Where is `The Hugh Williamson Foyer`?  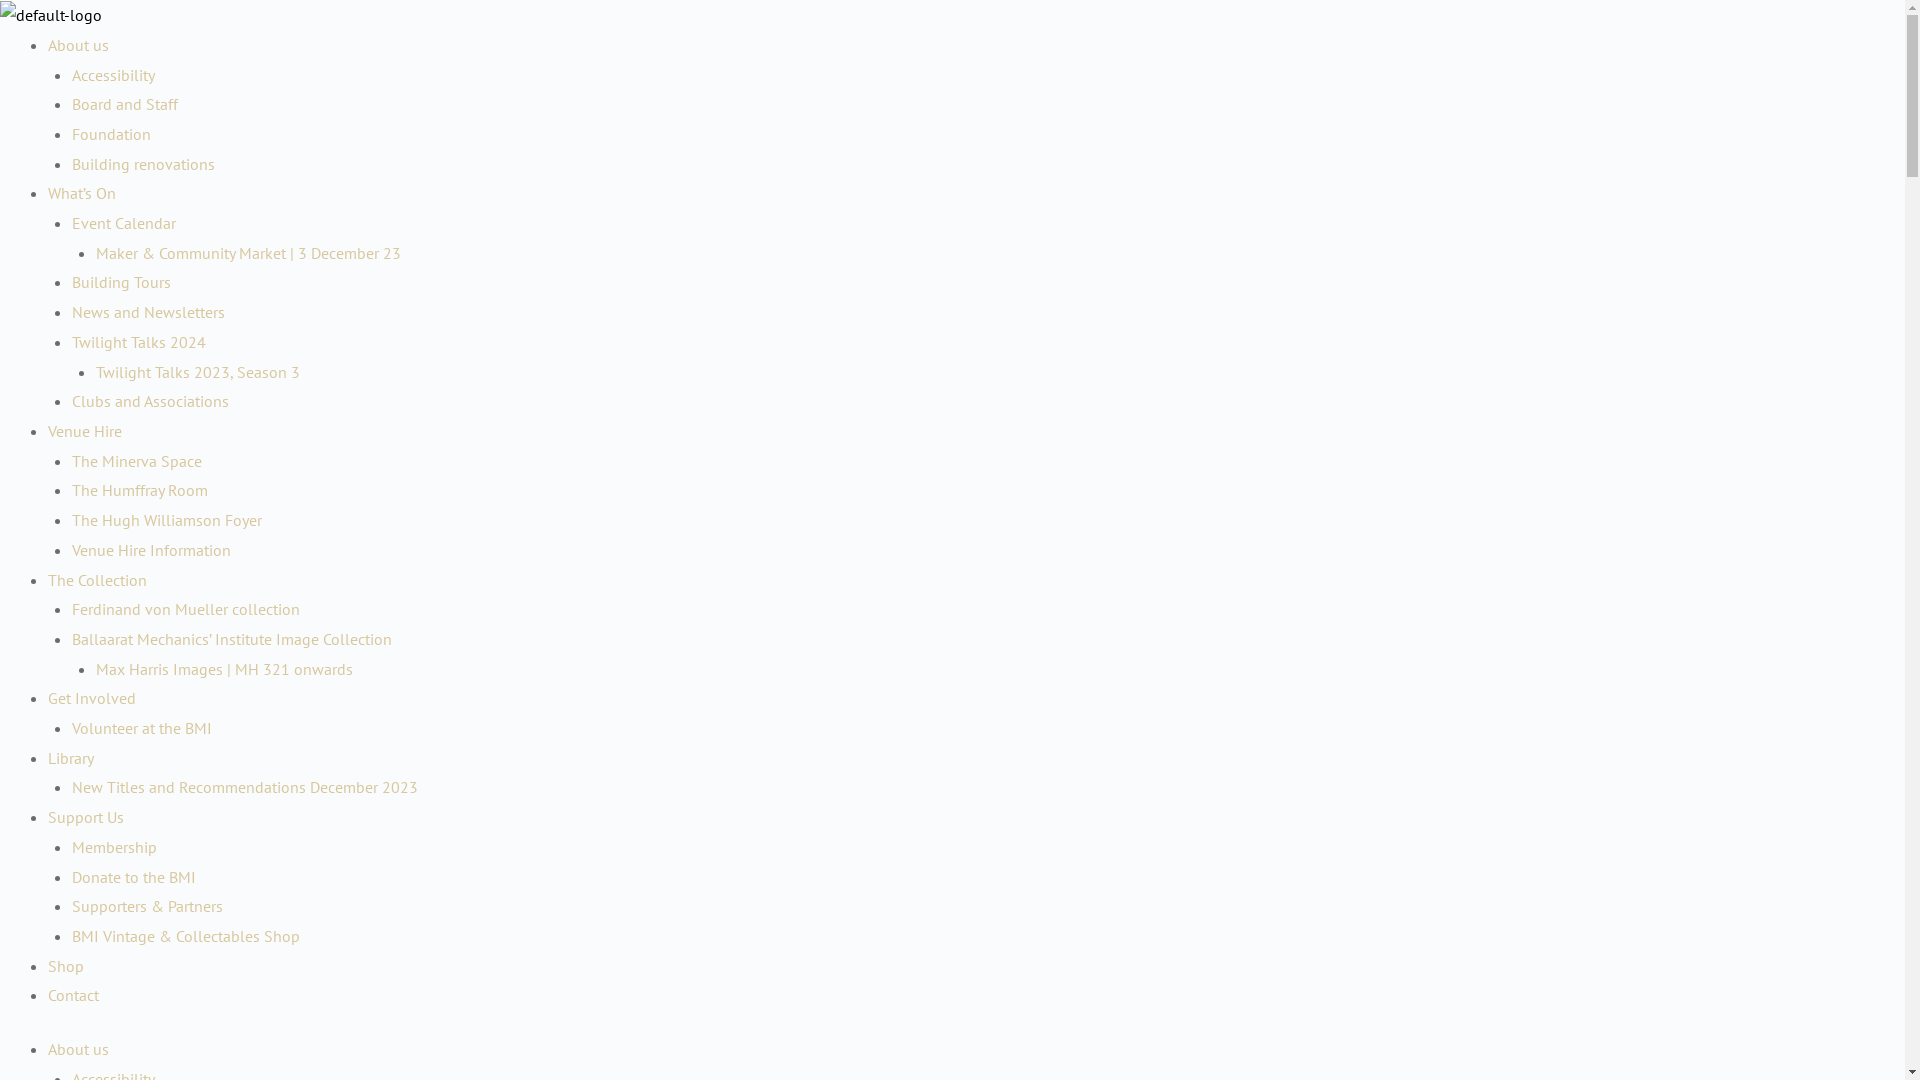 The Hugh Williamson Foyer is located at coordinates (167, 520).